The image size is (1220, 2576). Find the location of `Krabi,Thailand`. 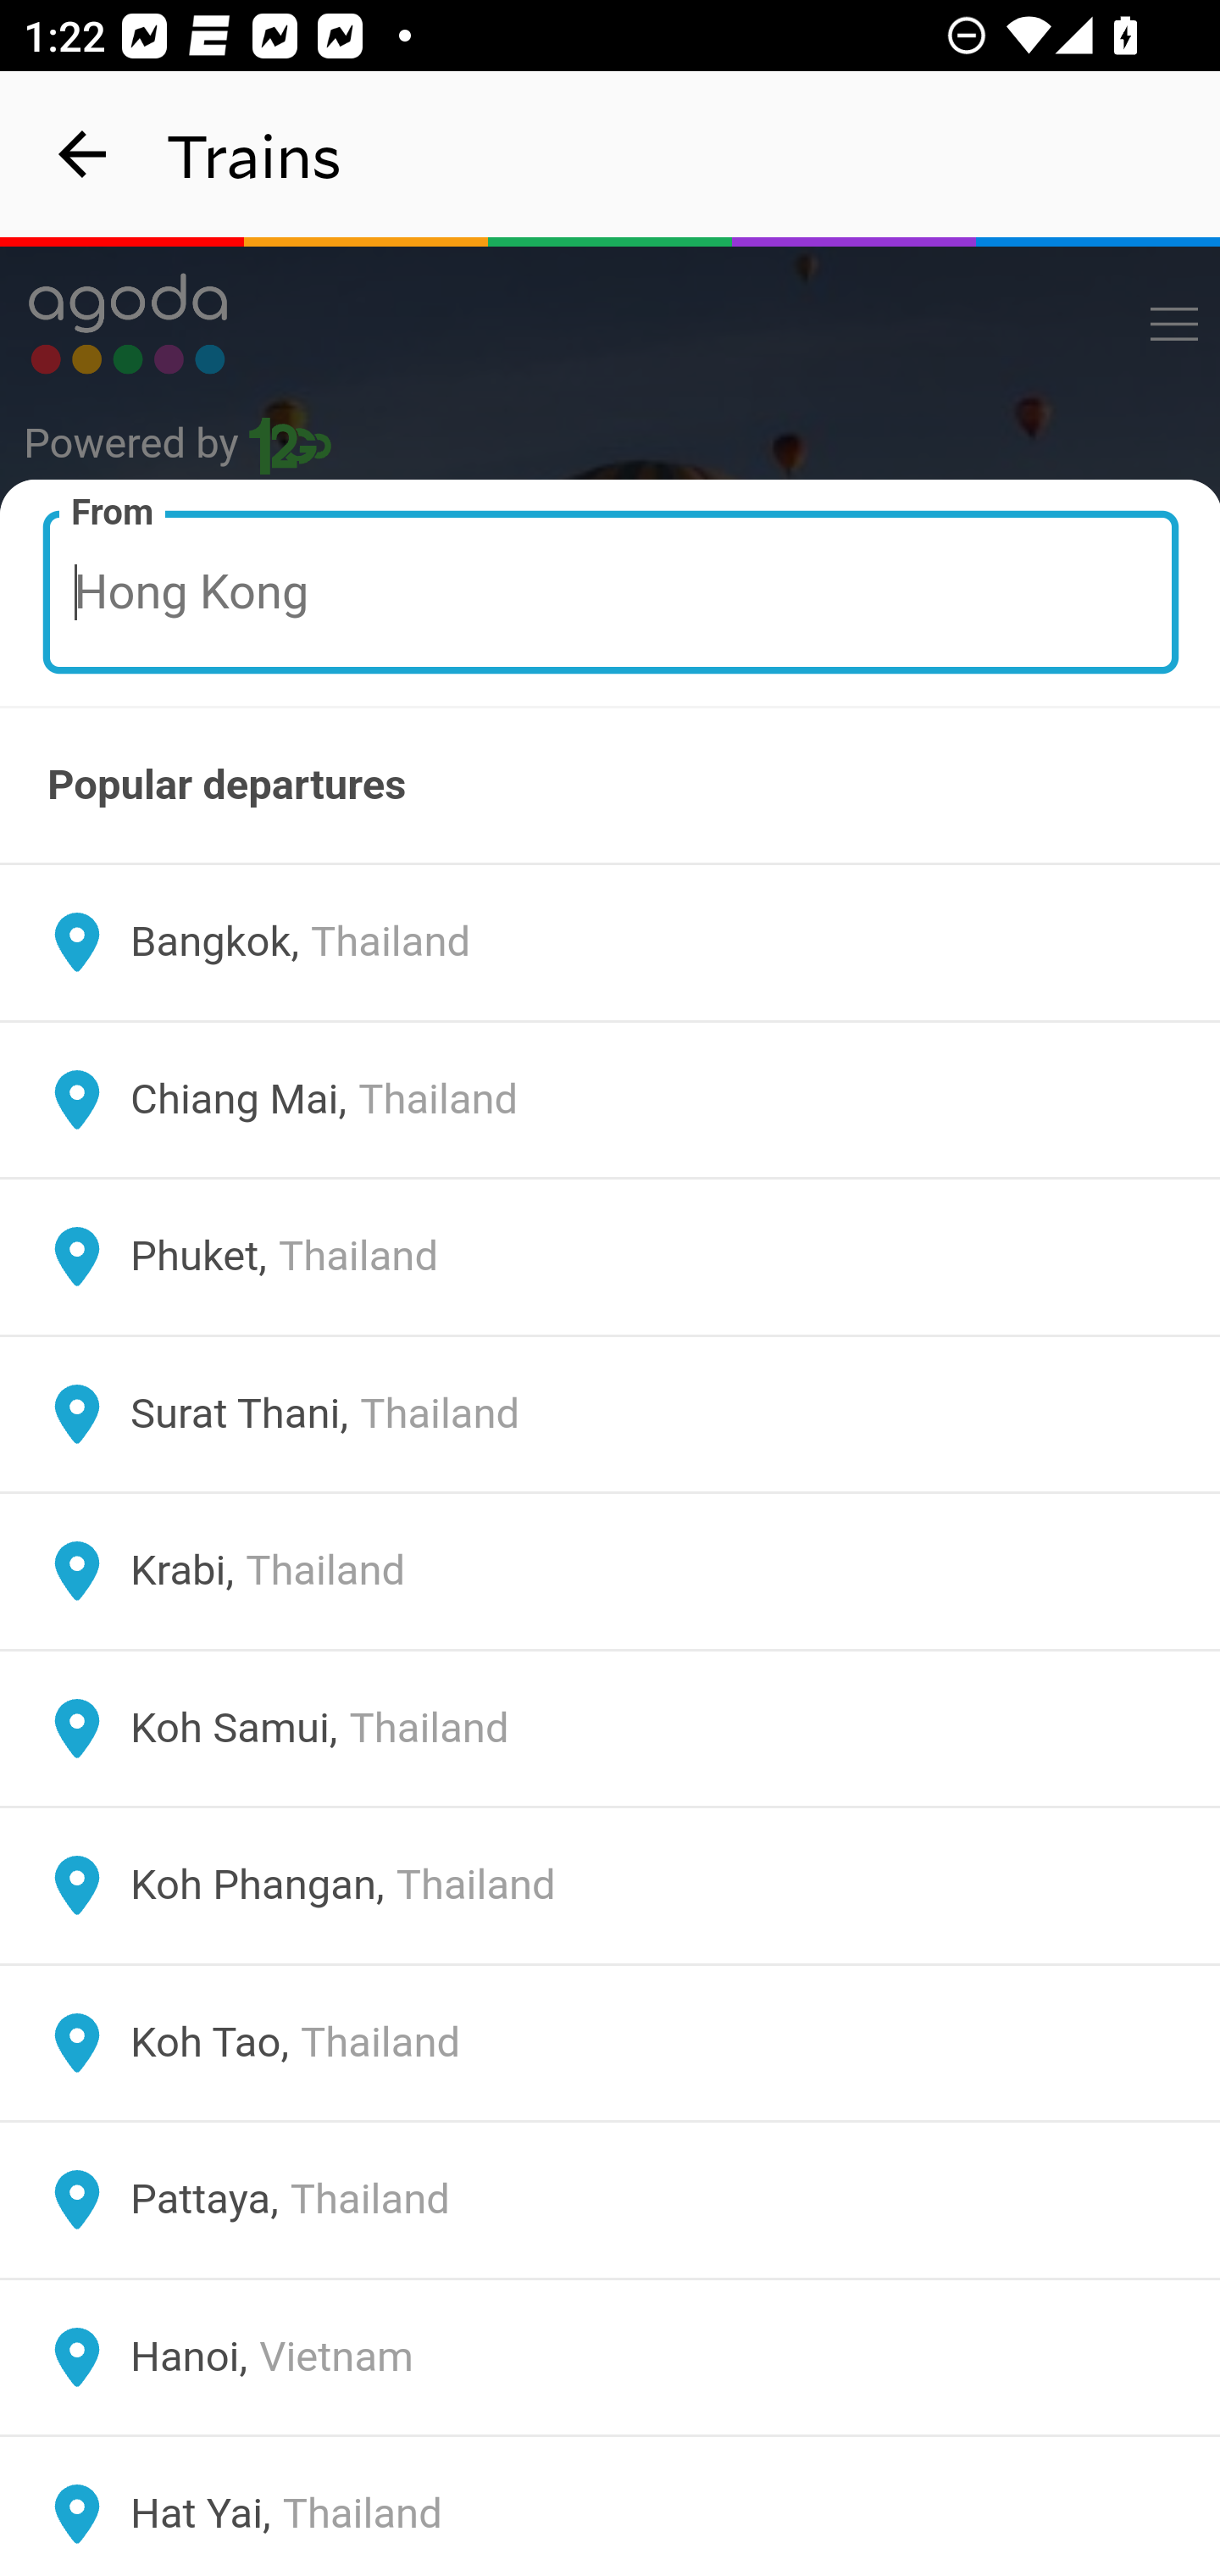

Krabi,Thailand is located at coordinates (610, 1571).